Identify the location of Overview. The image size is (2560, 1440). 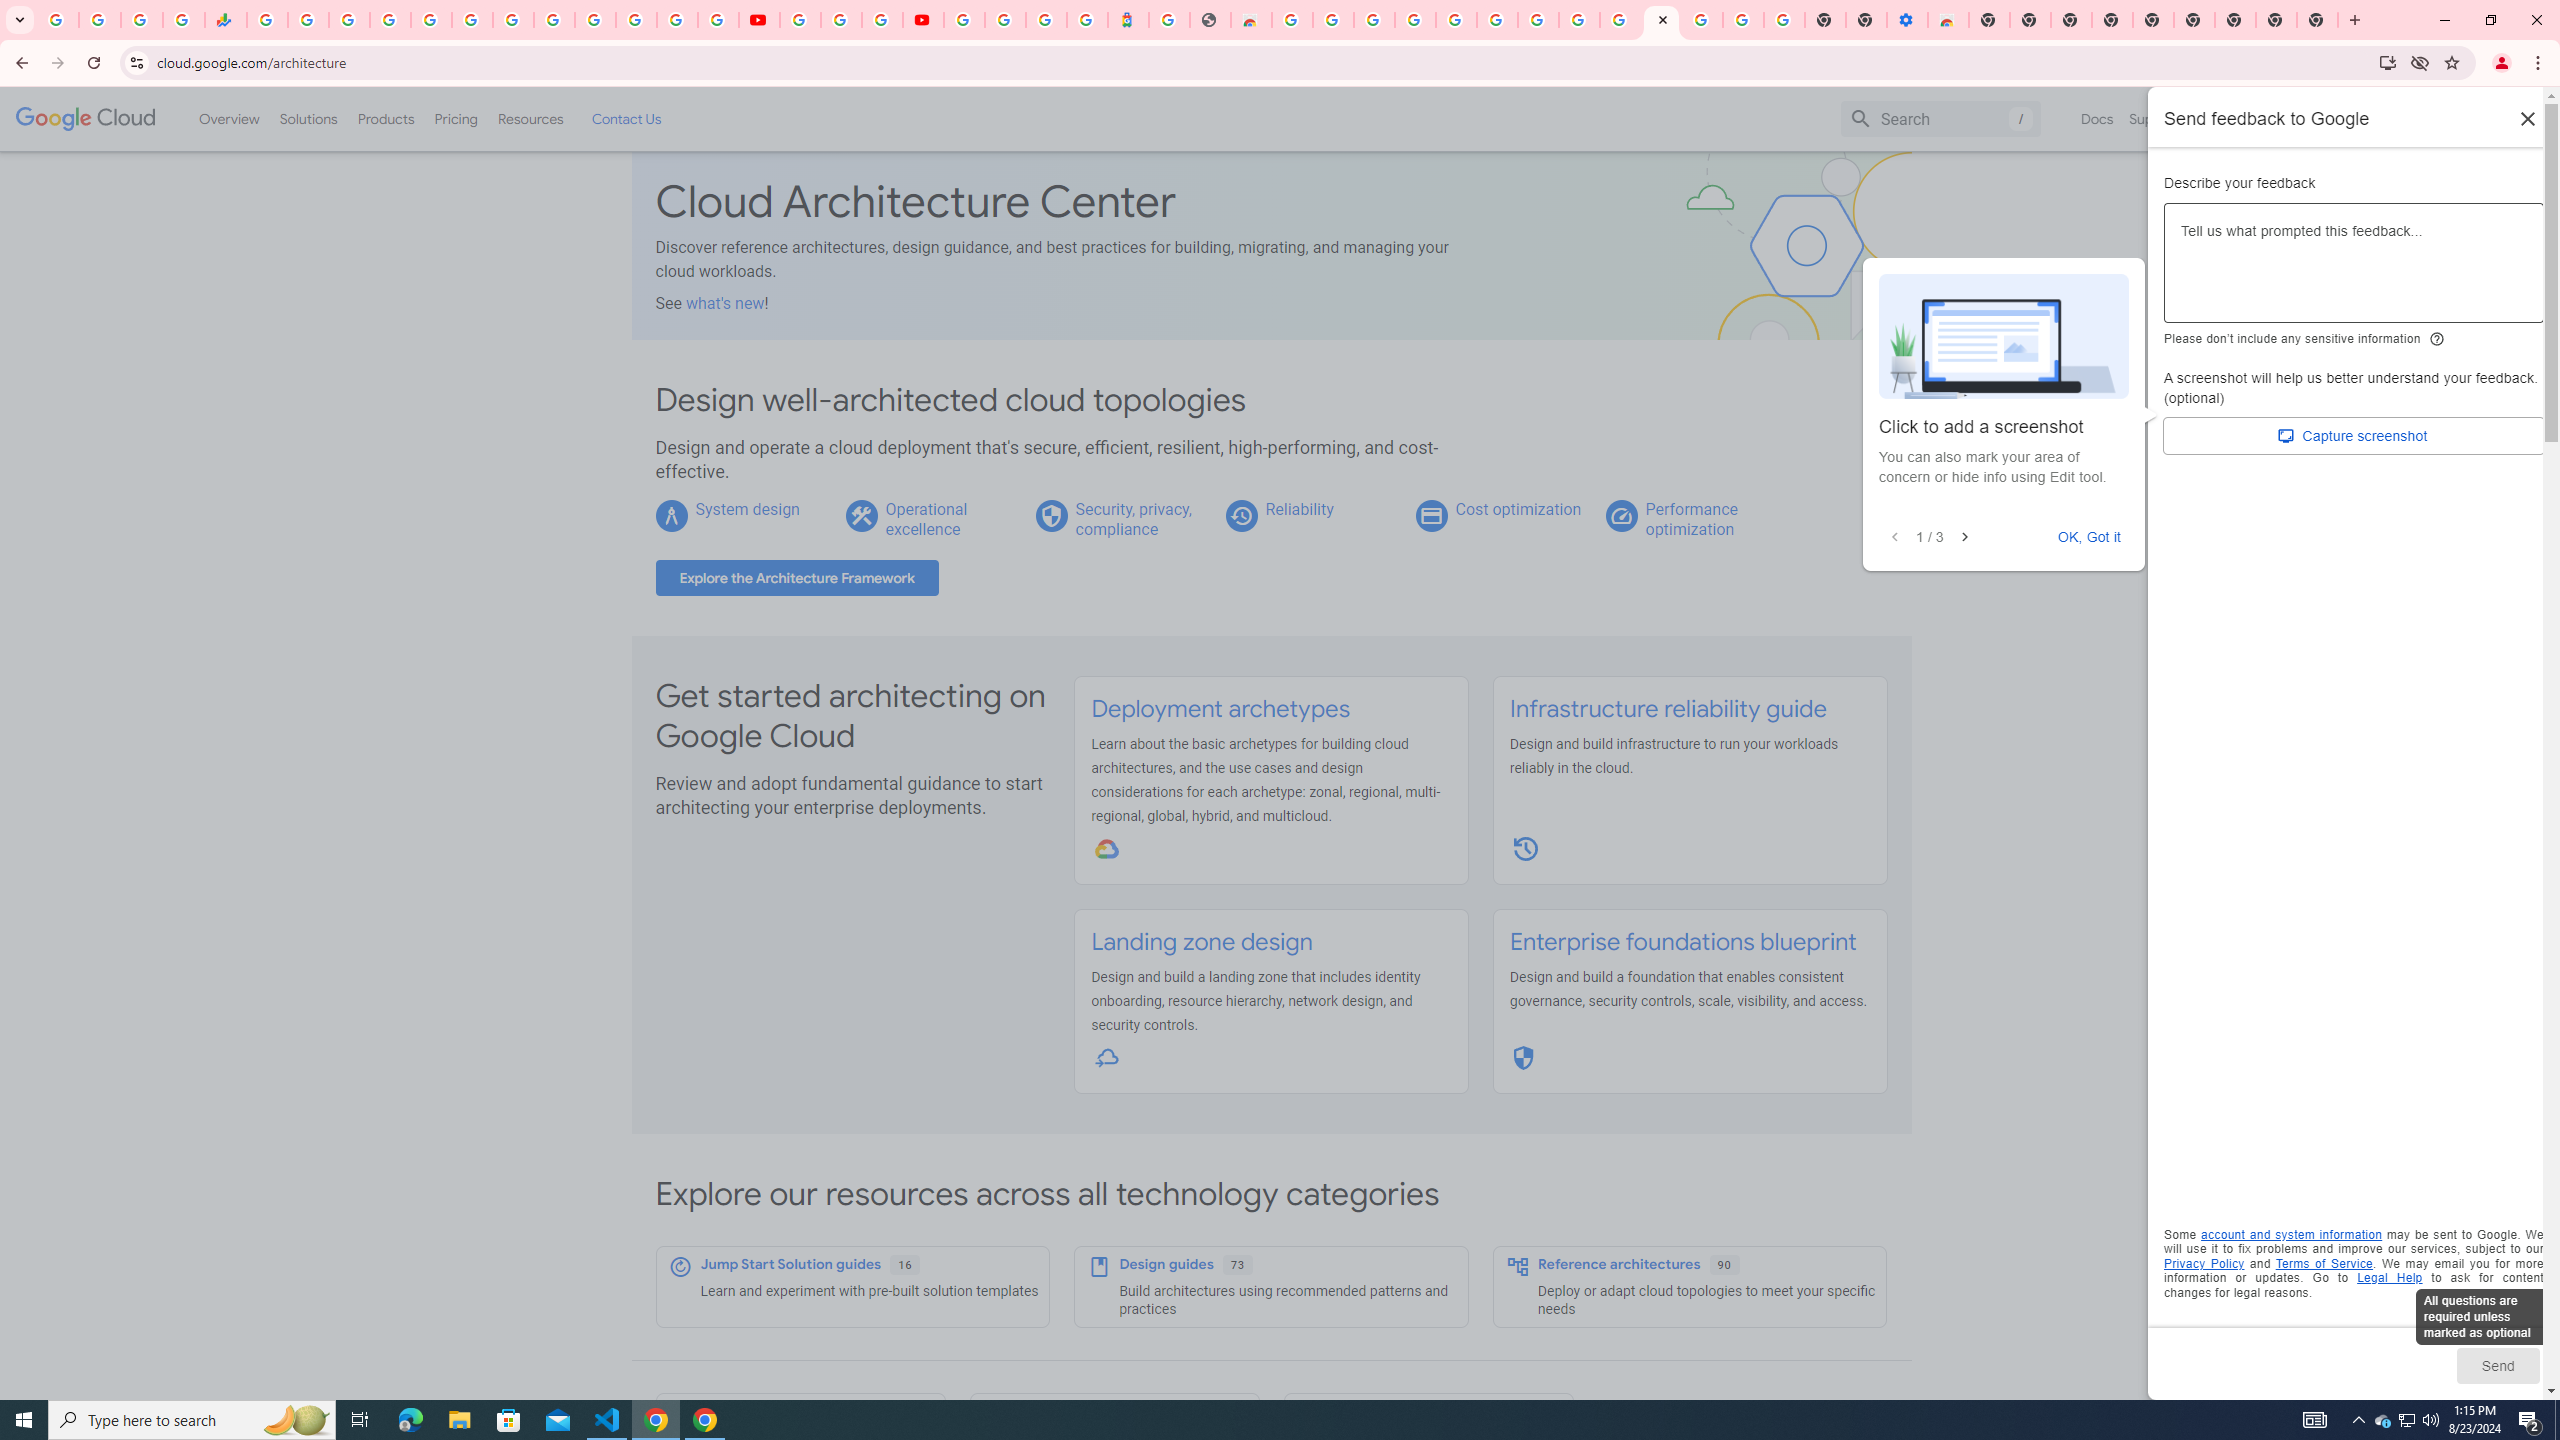
(230, 118).